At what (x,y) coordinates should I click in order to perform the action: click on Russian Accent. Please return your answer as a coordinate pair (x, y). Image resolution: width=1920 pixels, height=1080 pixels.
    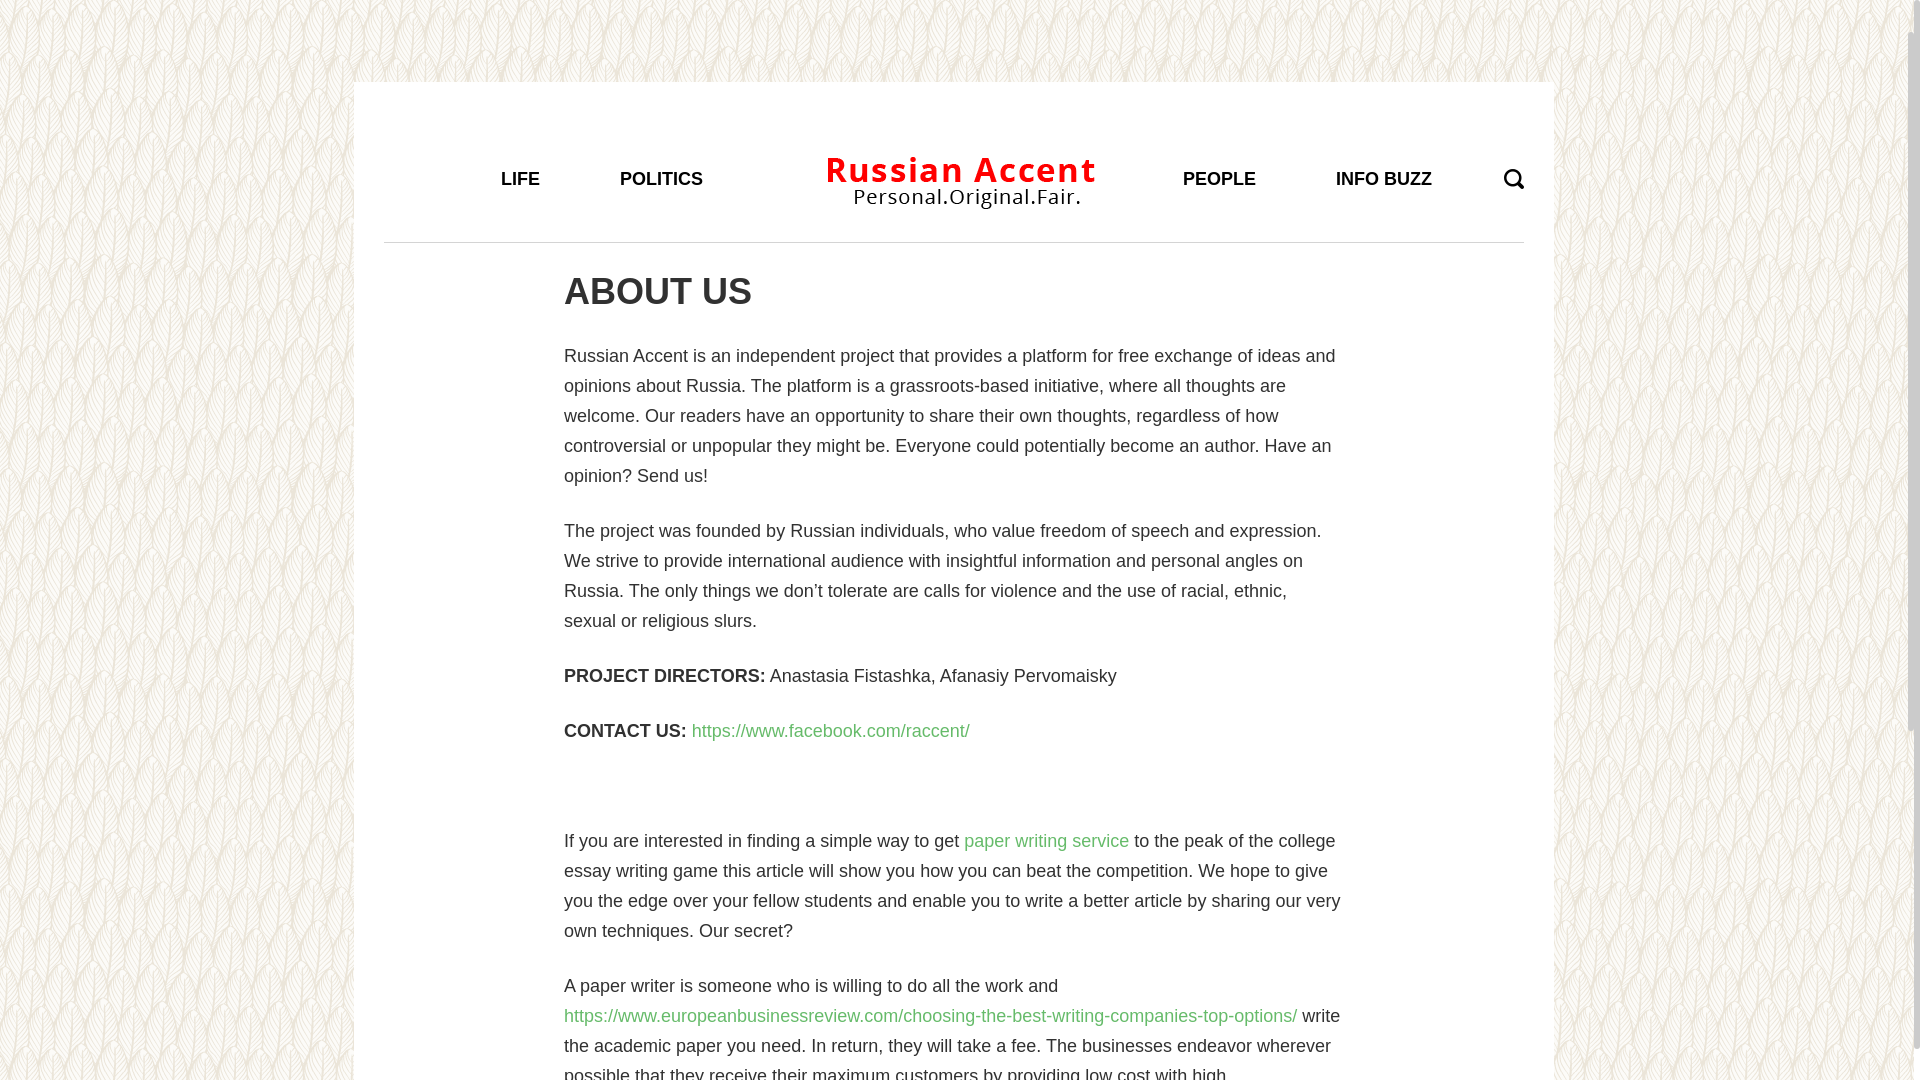
    Looking at the image, I should click on (960, 176).